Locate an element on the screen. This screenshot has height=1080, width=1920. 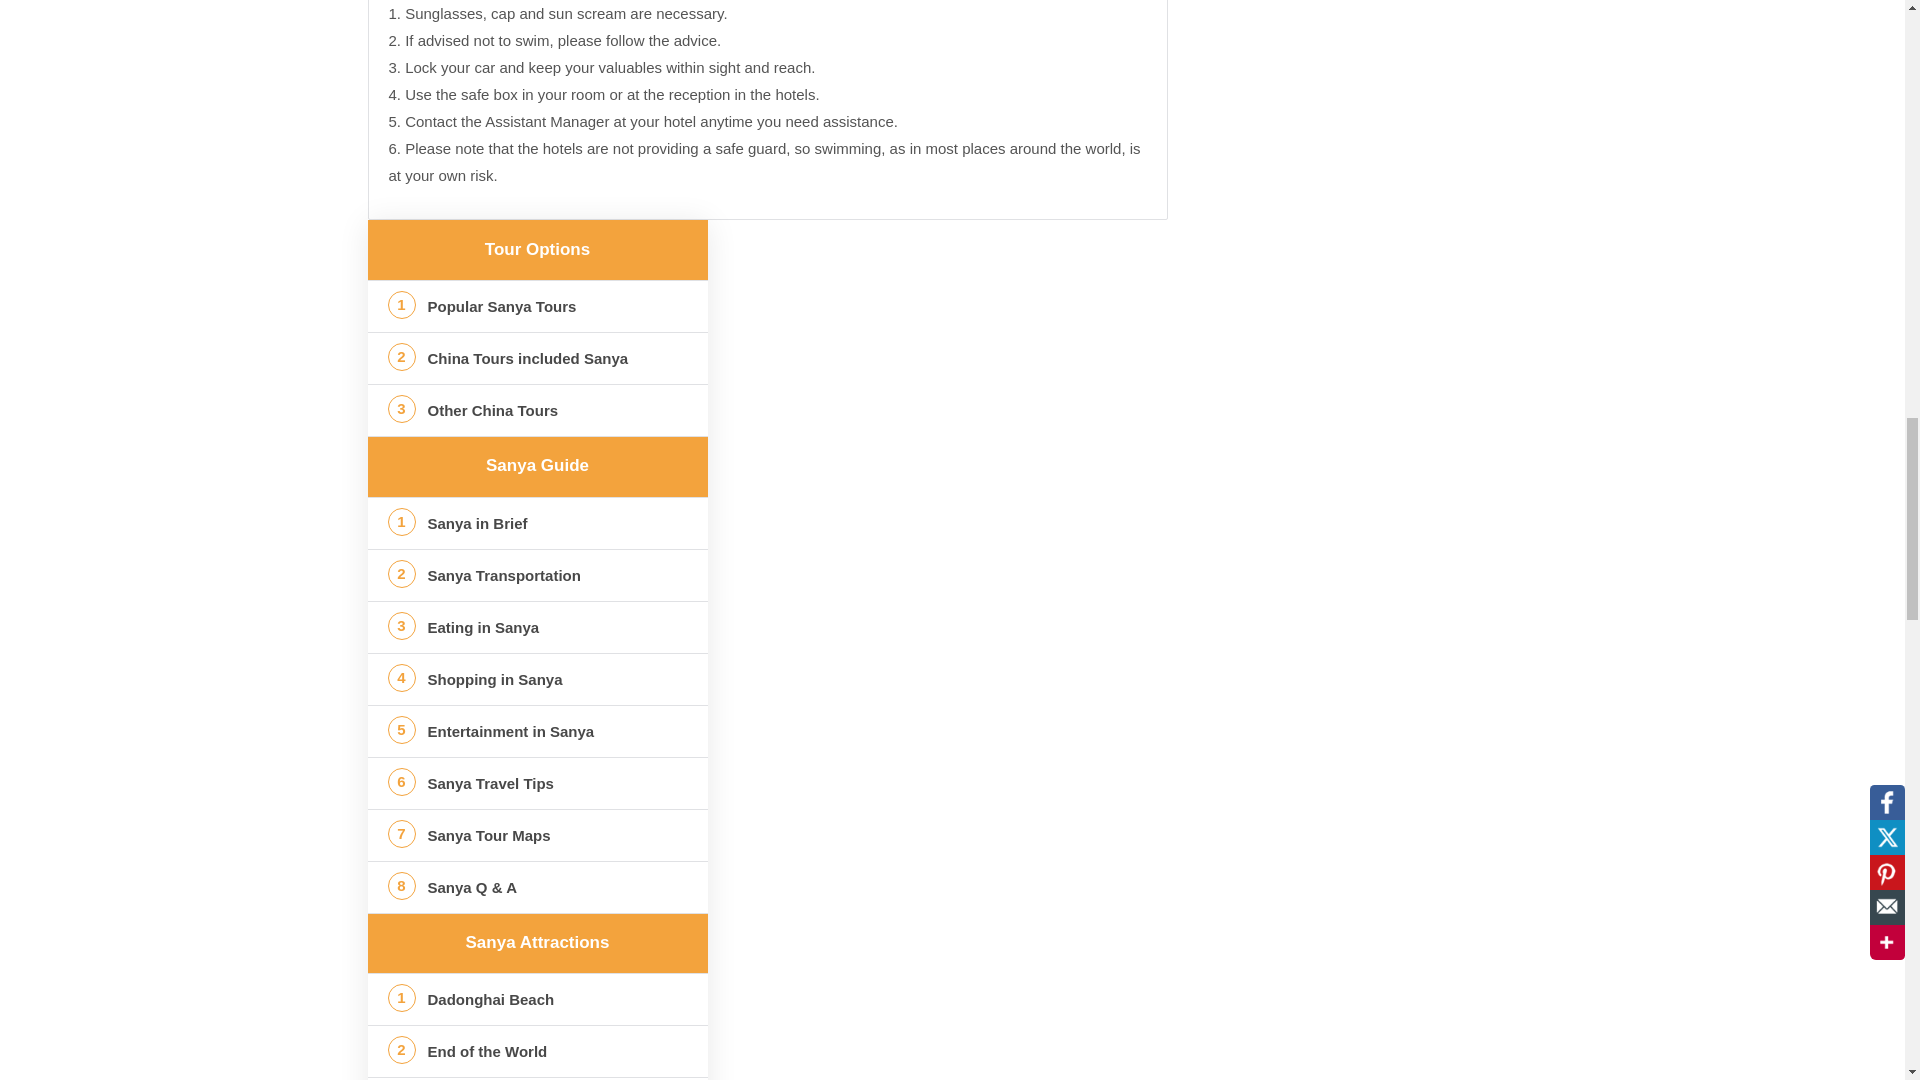
Entertainment in Sanya is located at coordinates (538, 732).